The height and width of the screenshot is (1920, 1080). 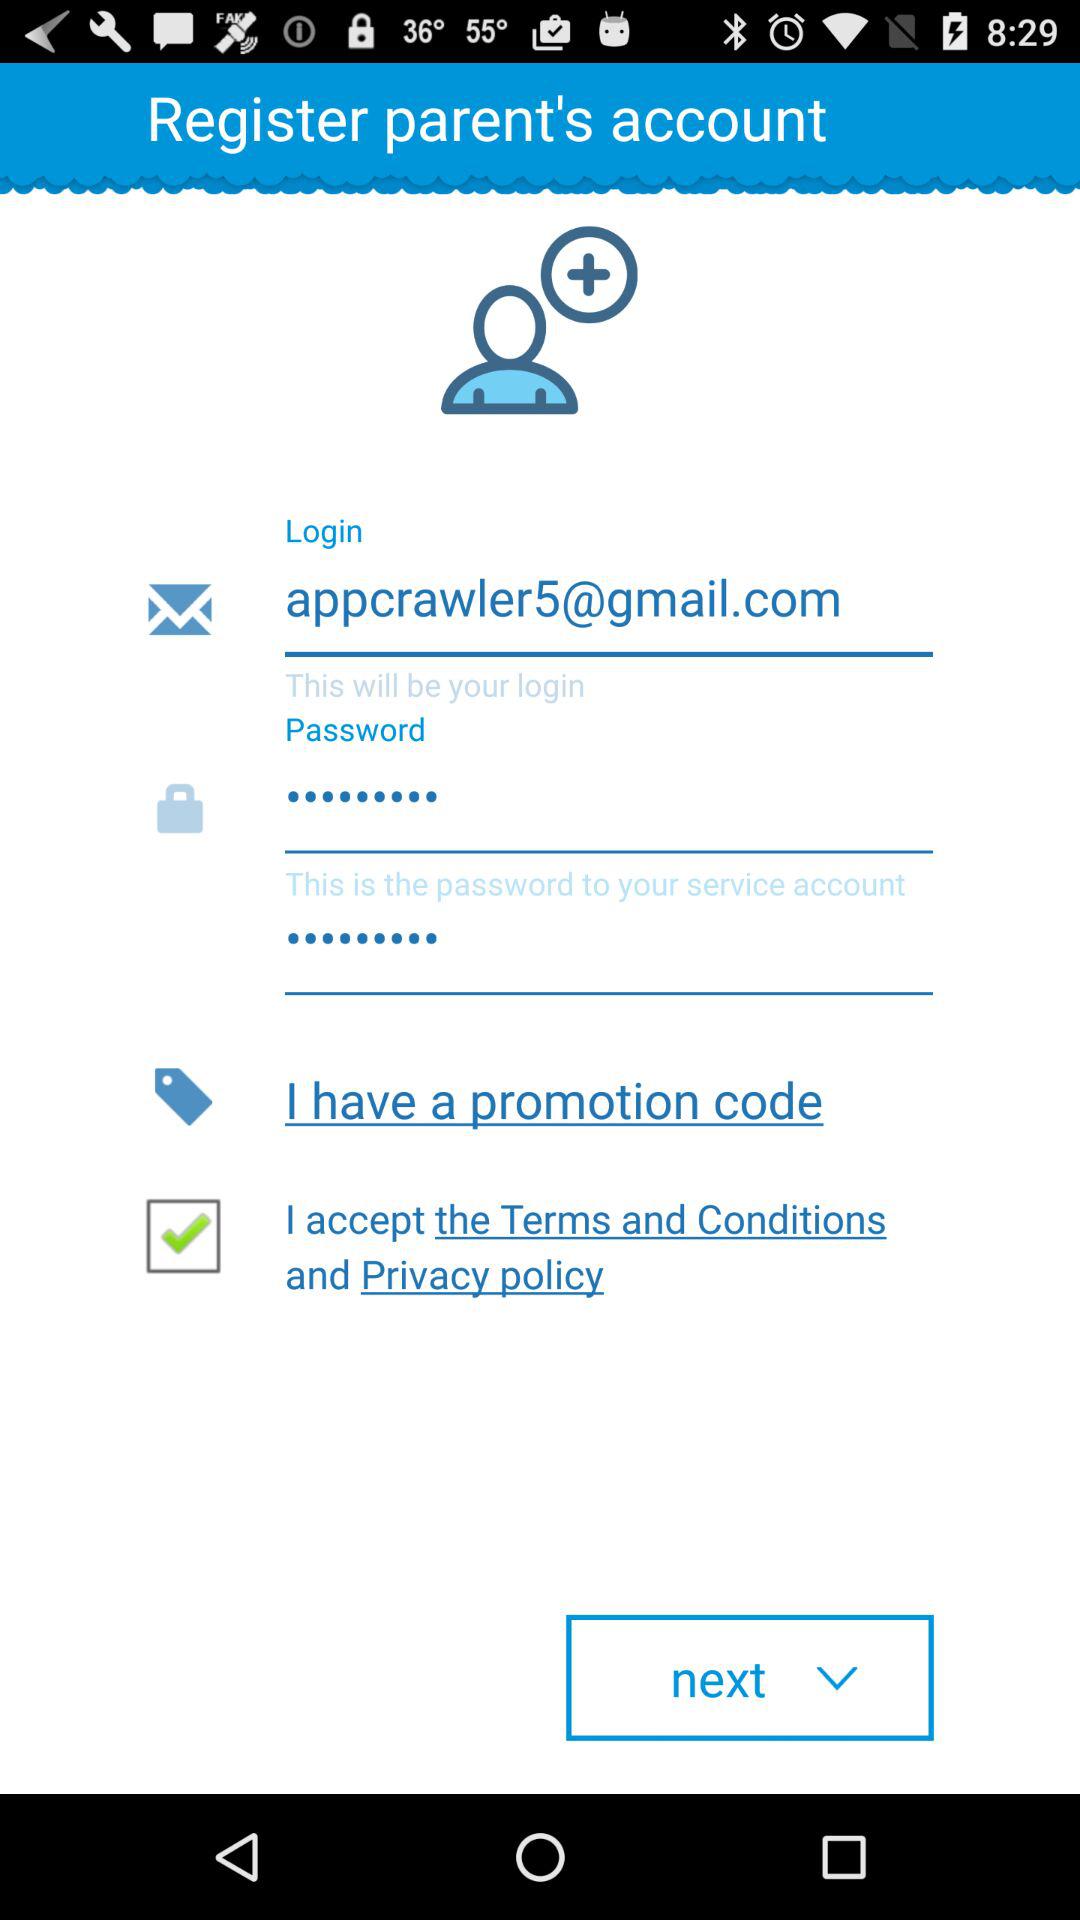 What do you see at coordinates (538, 610) in the screenshot?
I see `turn off the item above the crowd3116 item` at bounding box center [538, 610].